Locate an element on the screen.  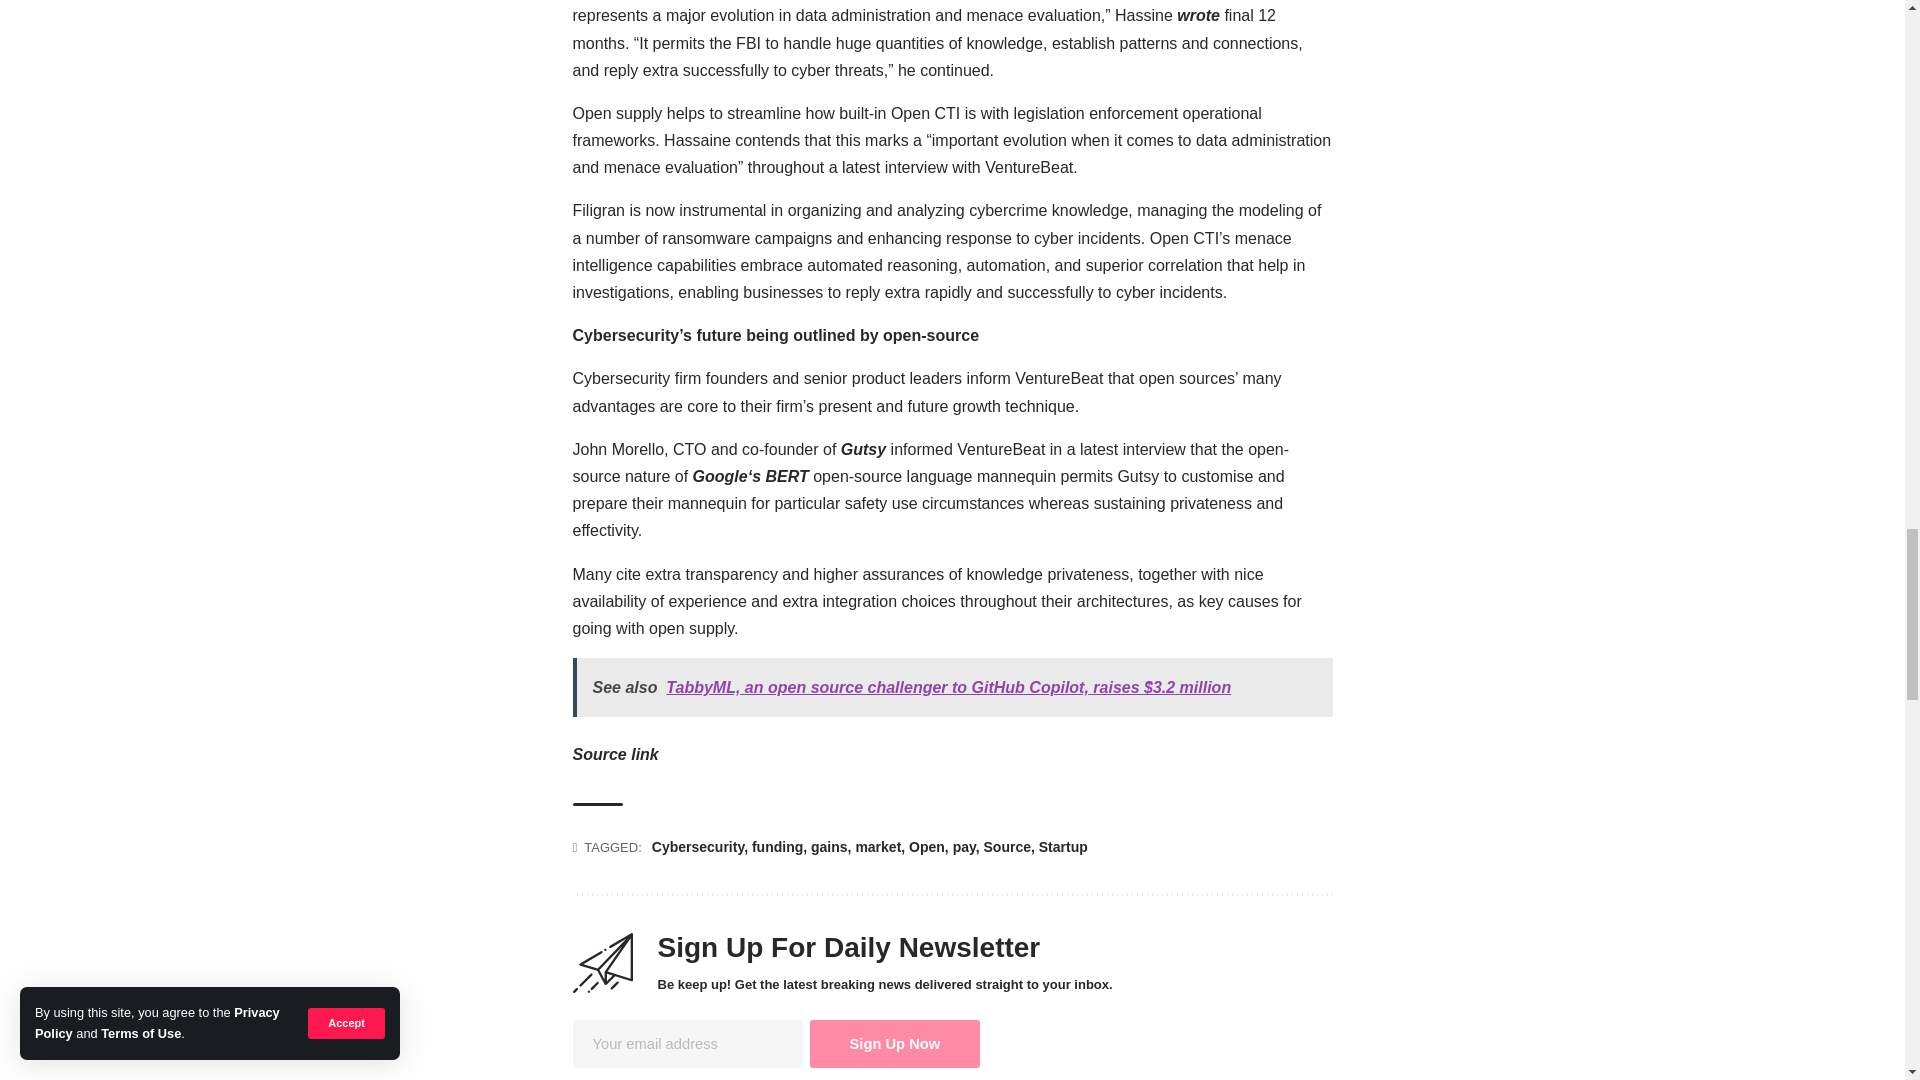
Sign Up Now is located at coordinates (896, 1044).